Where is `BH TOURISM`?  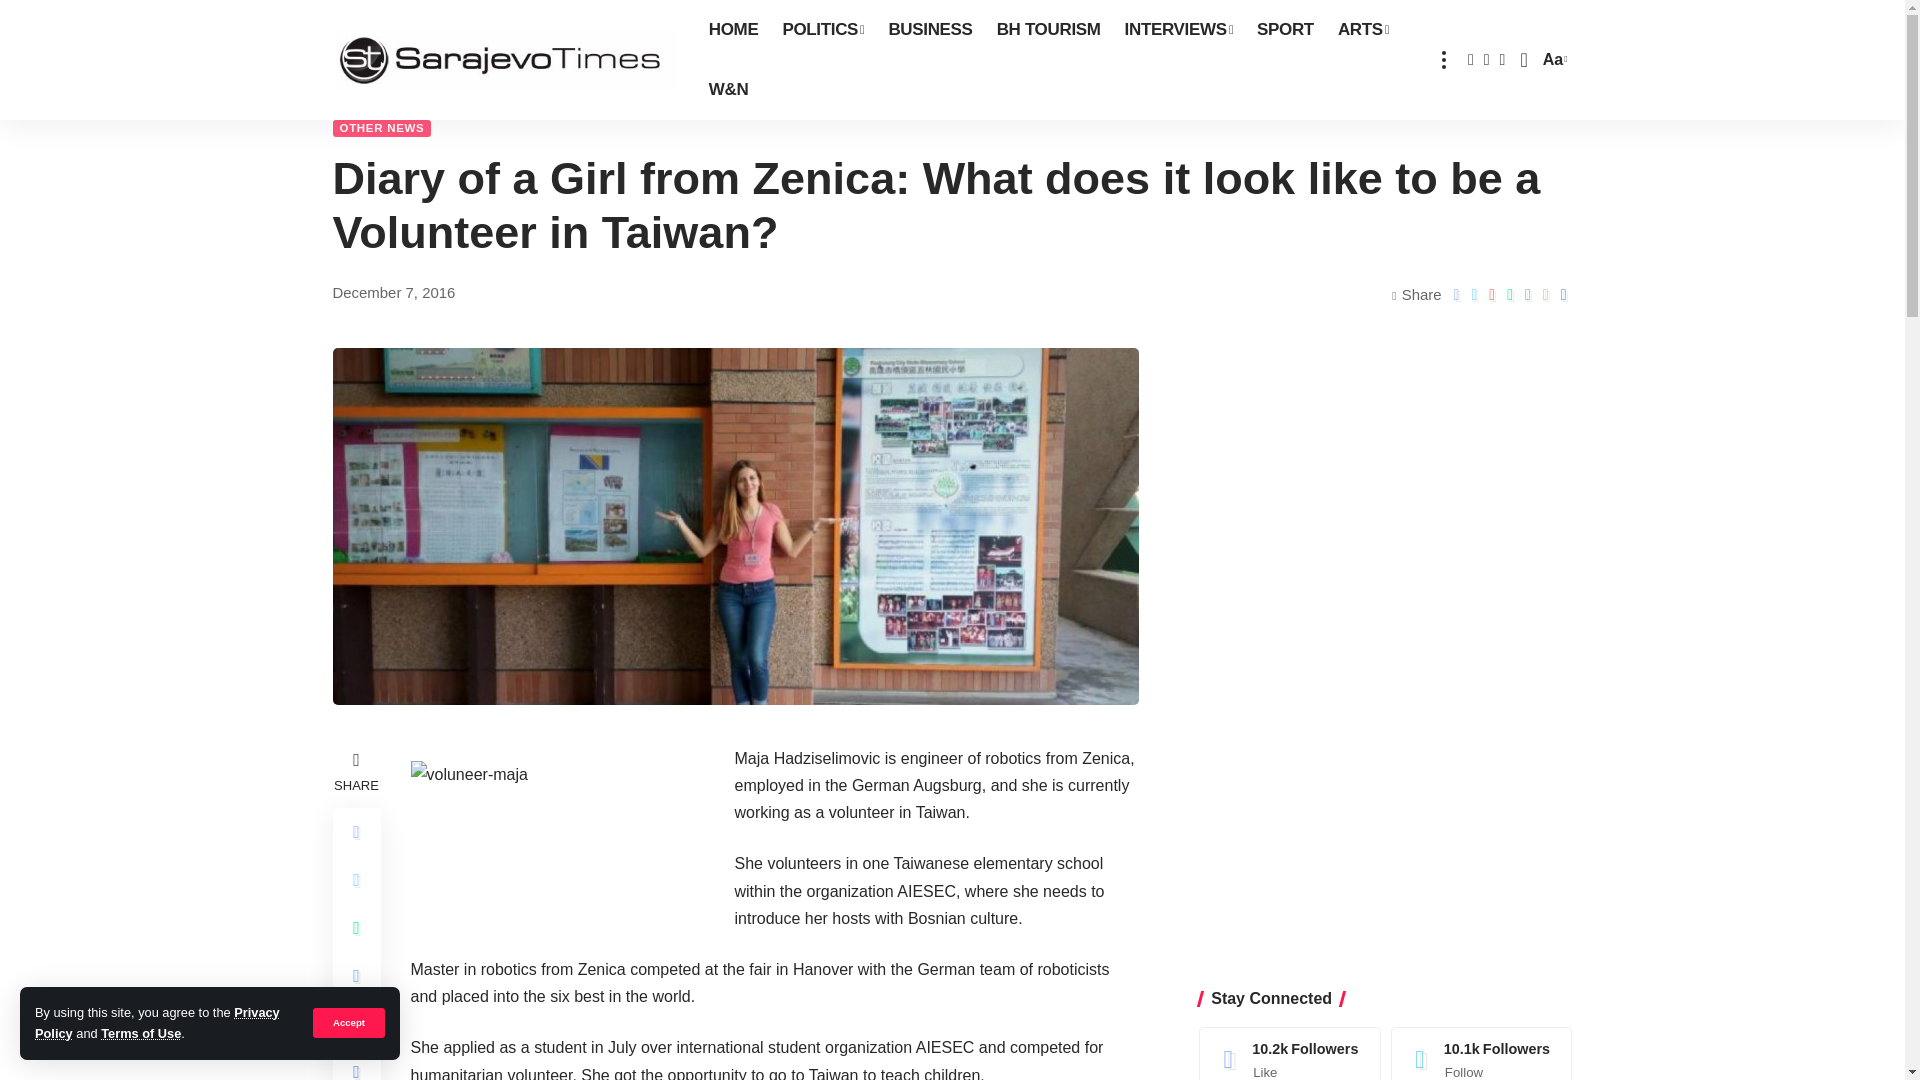 BH TOURISM is located at coordinates (1048, 30).